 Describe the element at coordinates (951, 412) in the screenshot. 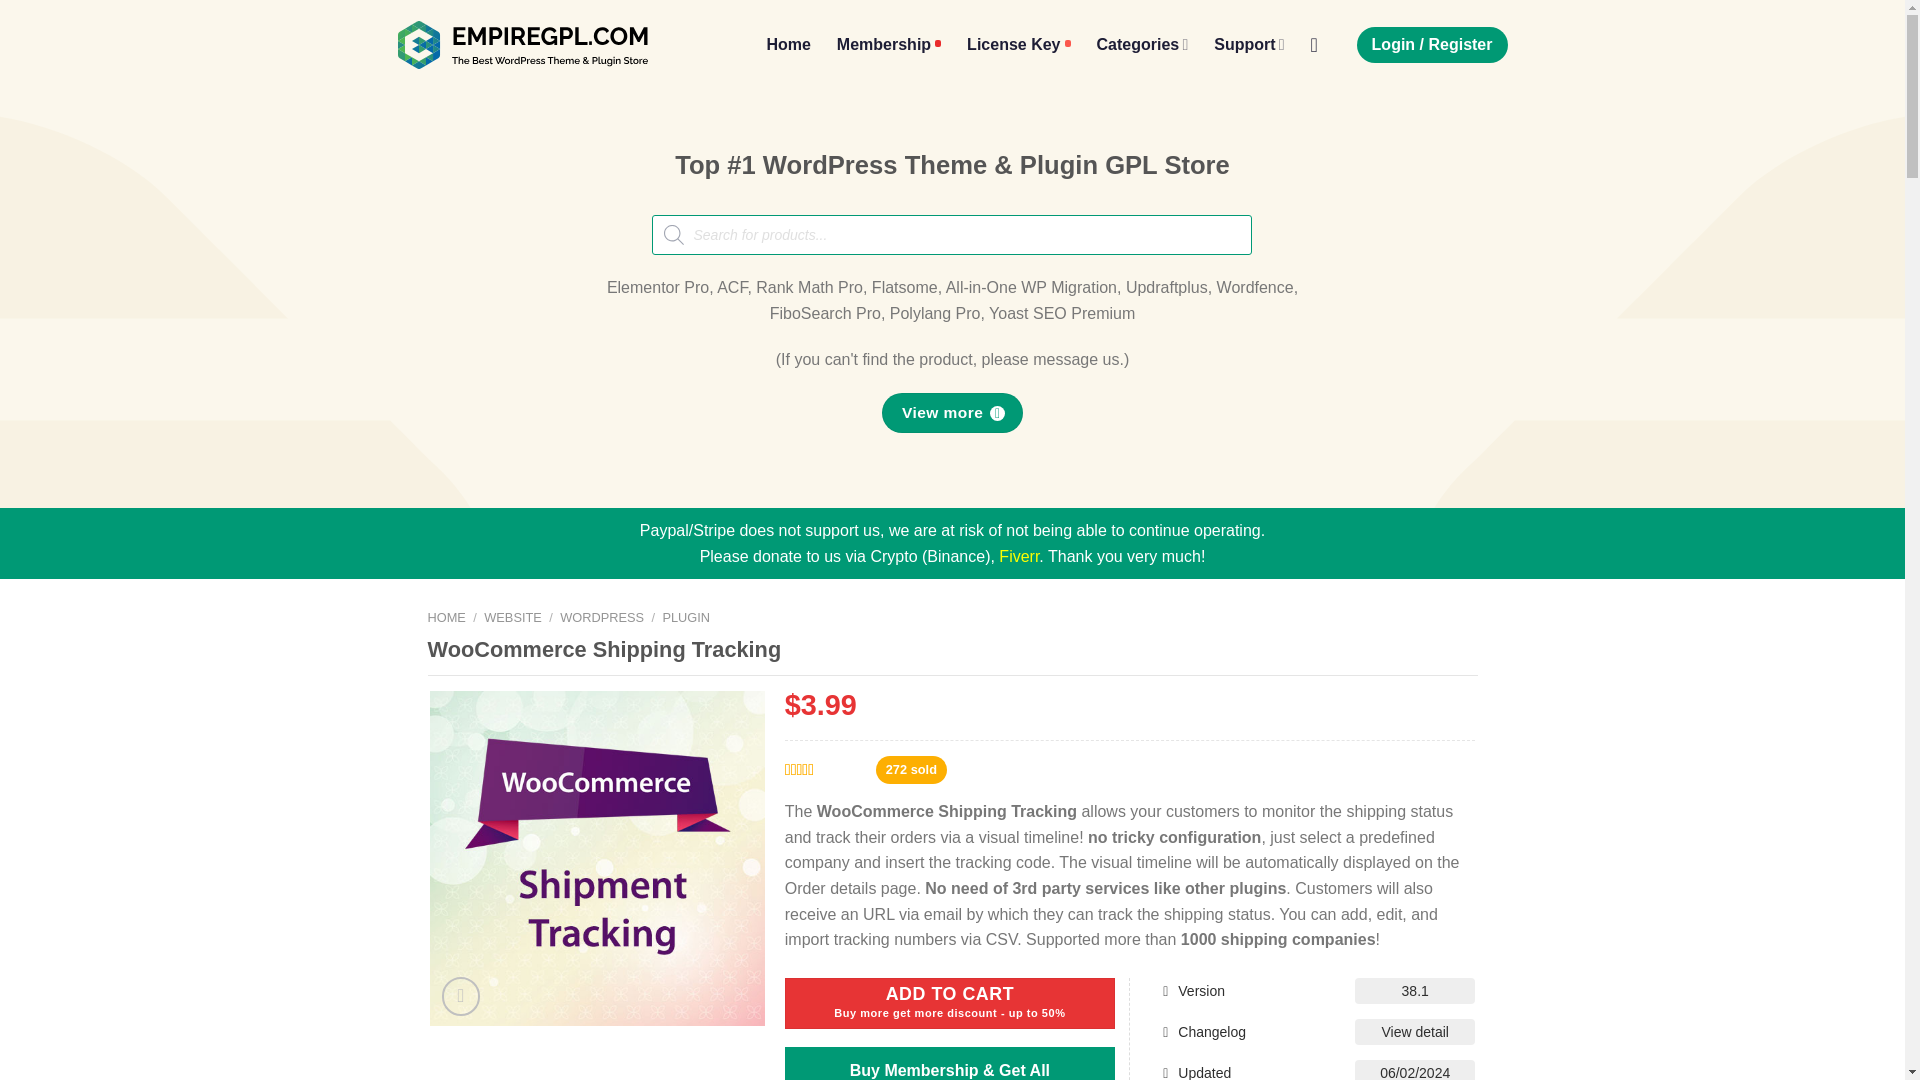

I see `View more` at that location.